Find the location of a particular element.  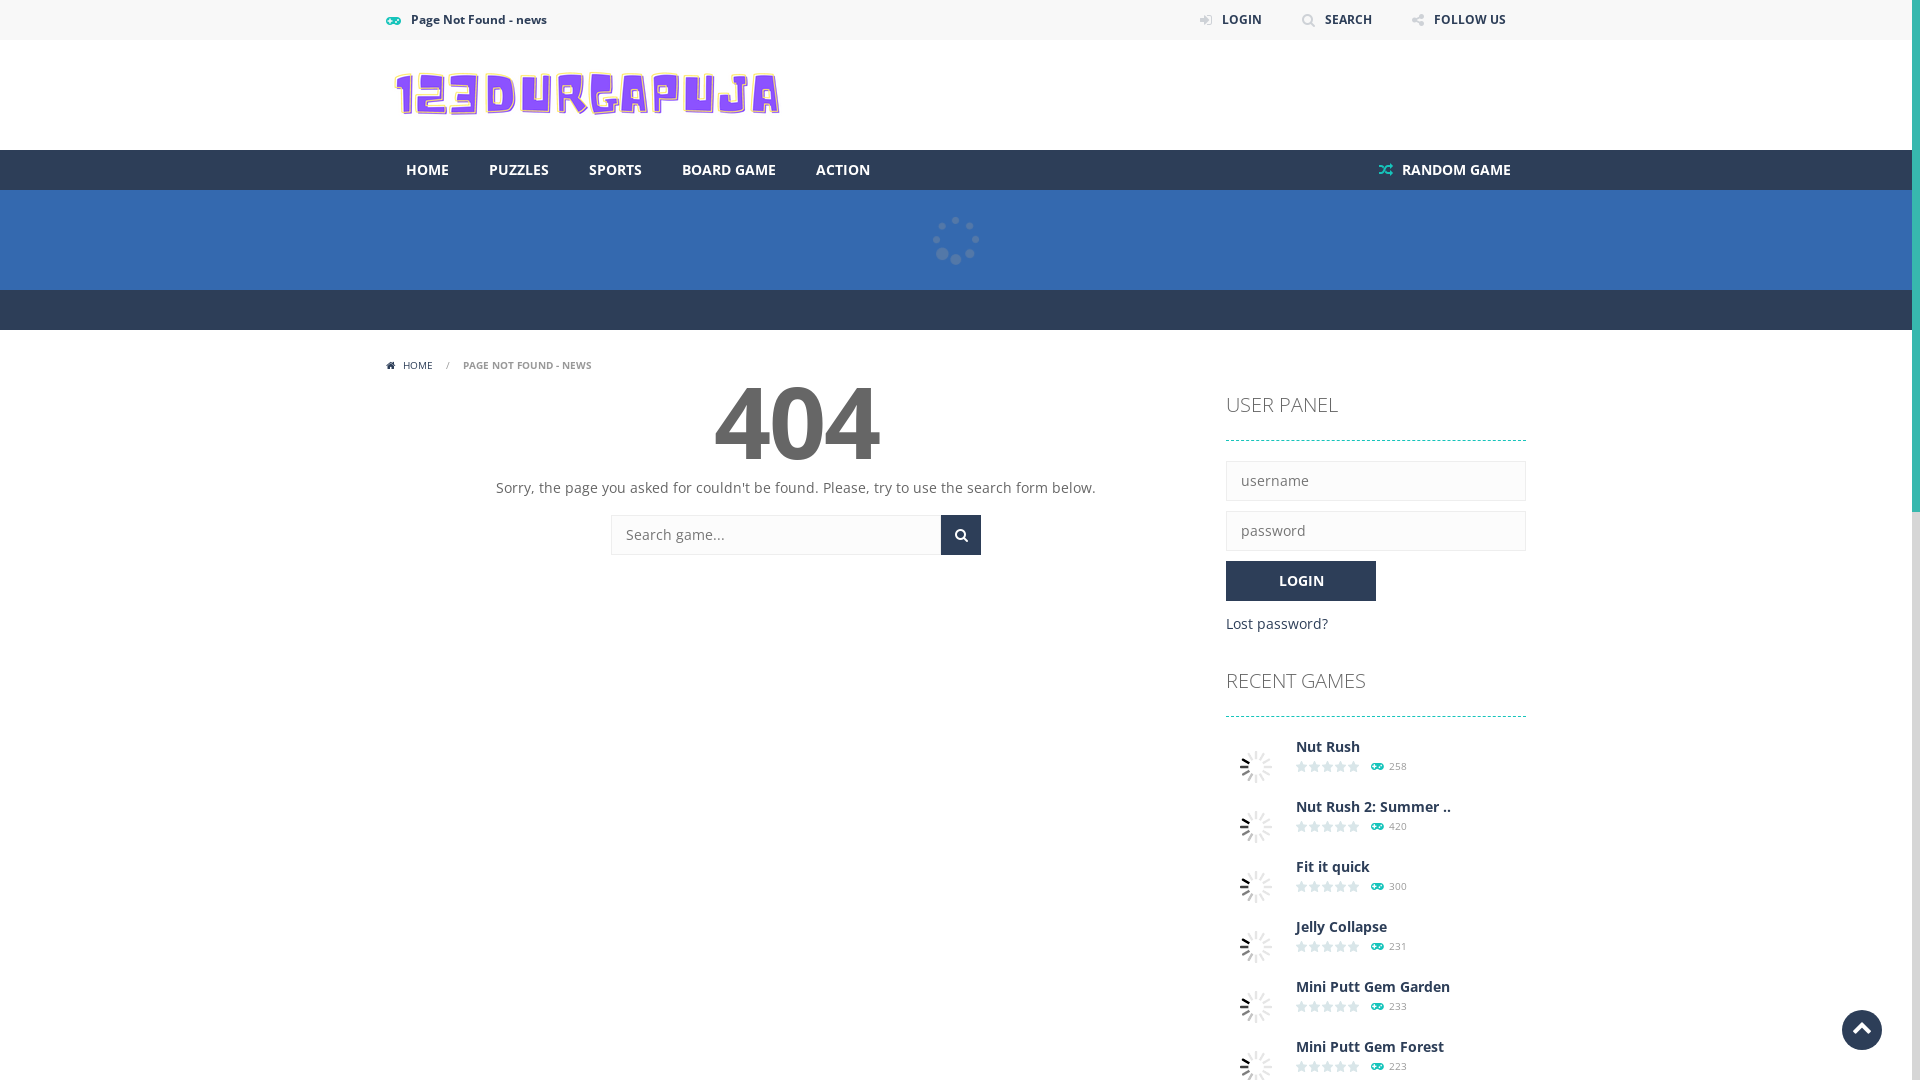

Jelly Collapse is located at coordinates (1342, 926).